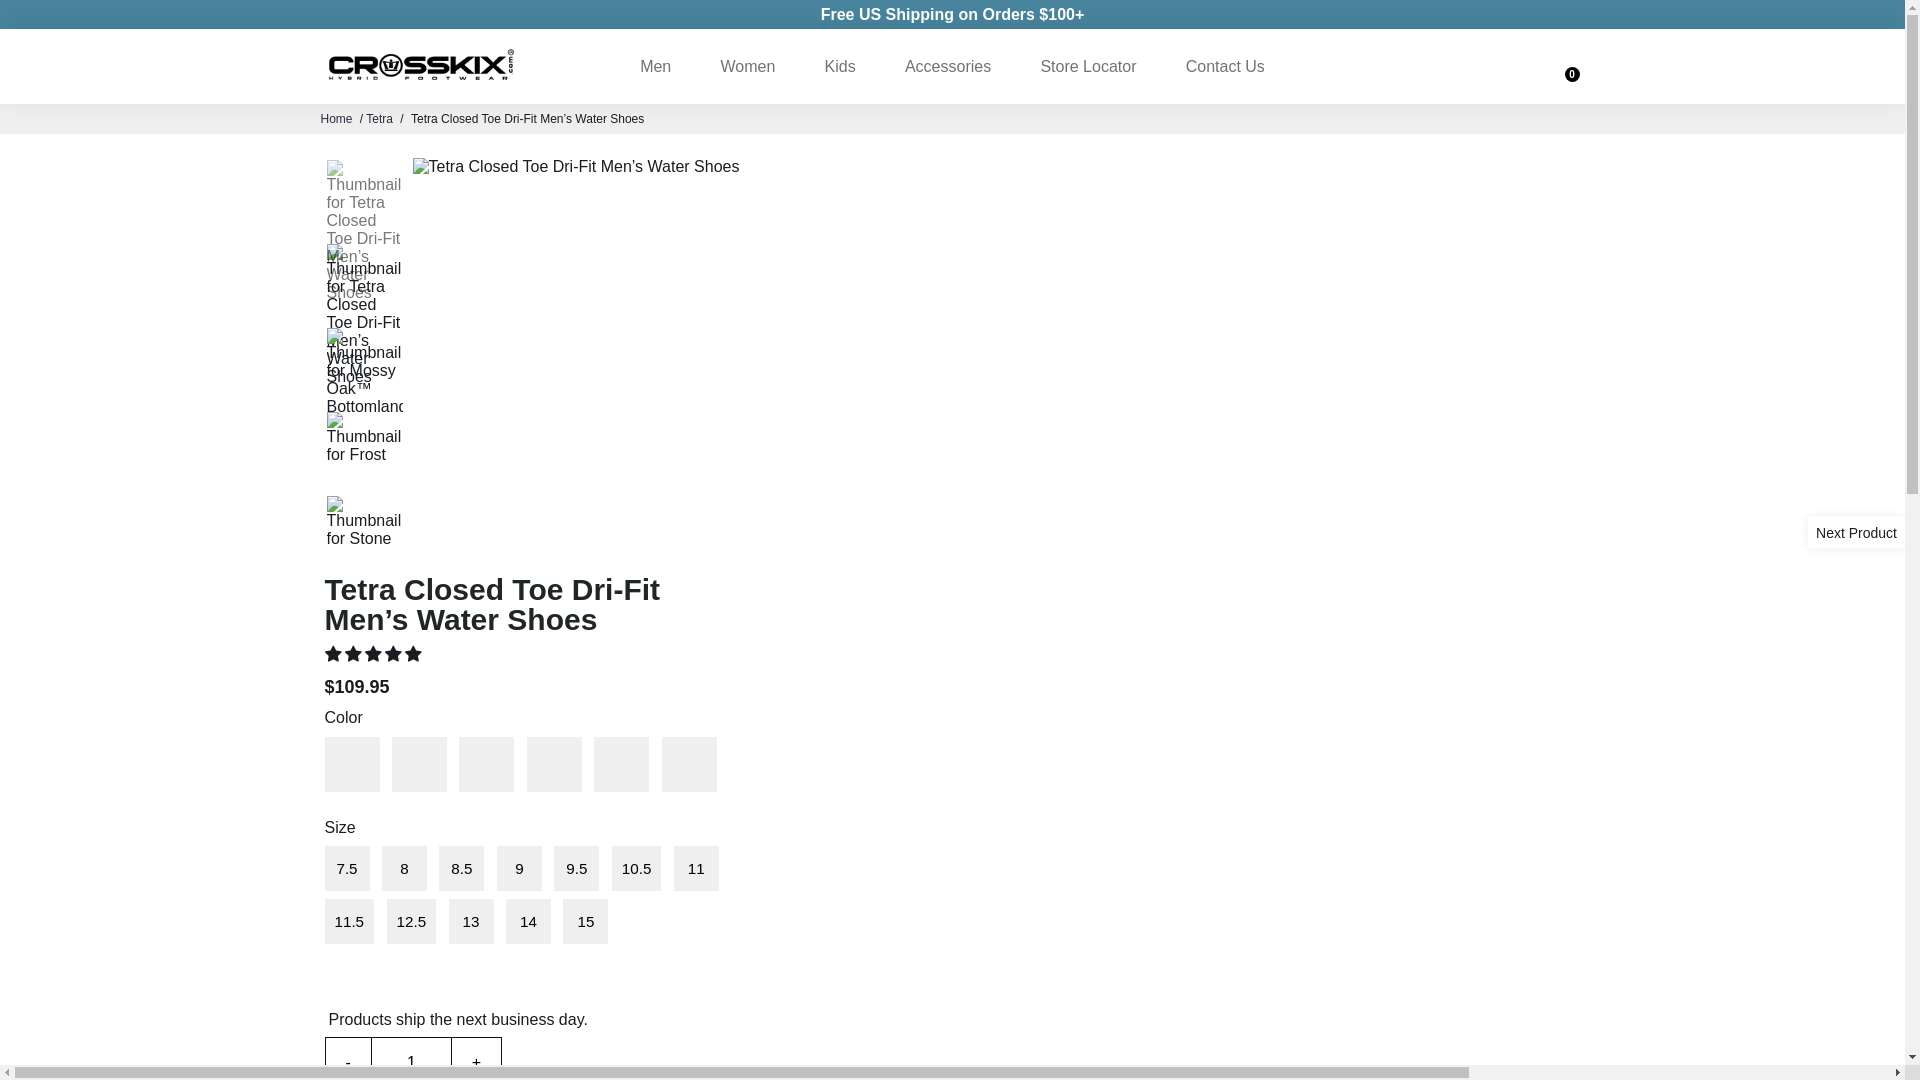 The height and width of the screenshot is (1080, 1920). Describe the element at coordinates (1856, 532) in the screenshot. I see `Next Product` at that location.